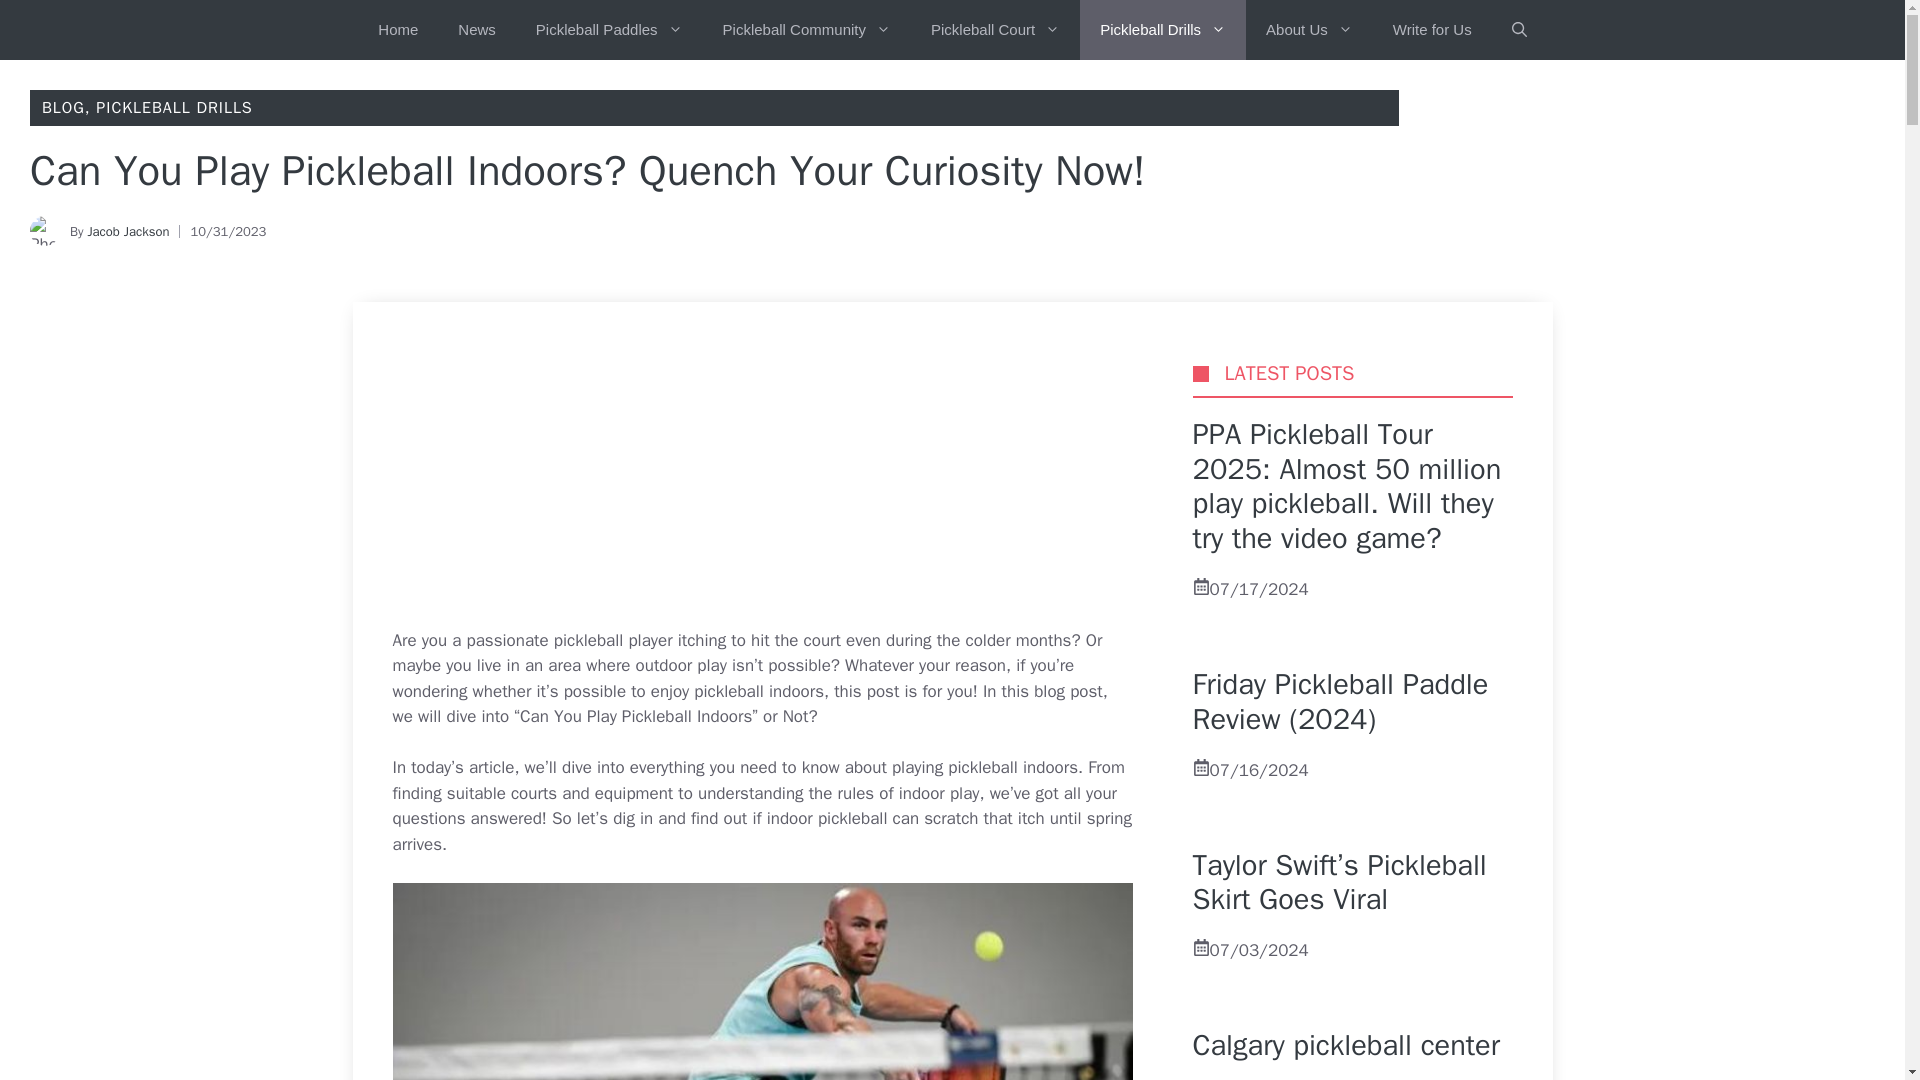 This screenshot has width=1920, height=1080. Describe the element at coordinates (174, 108) in the screenshot. I see `PICKLEBALL DRILLS` at that location.